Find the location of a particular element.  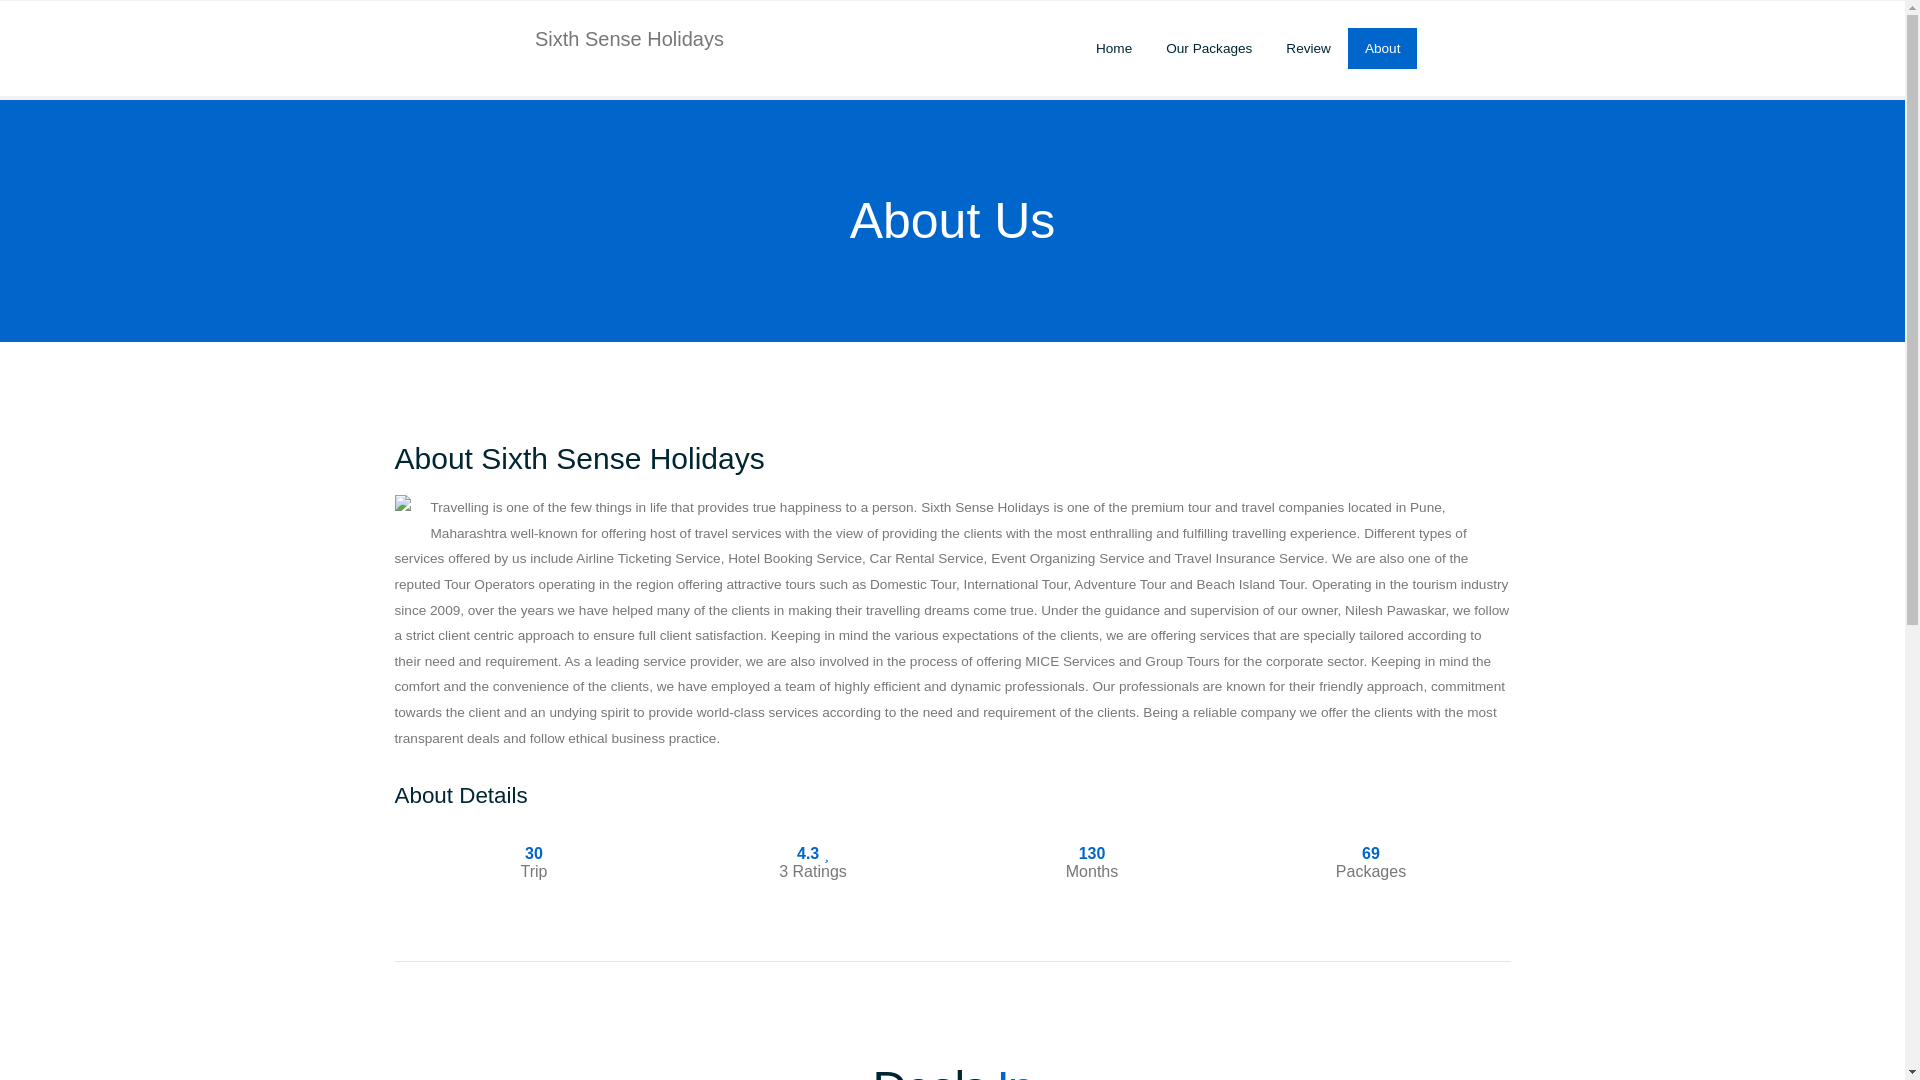

Our Packages is located at coordinates (1208, 48).